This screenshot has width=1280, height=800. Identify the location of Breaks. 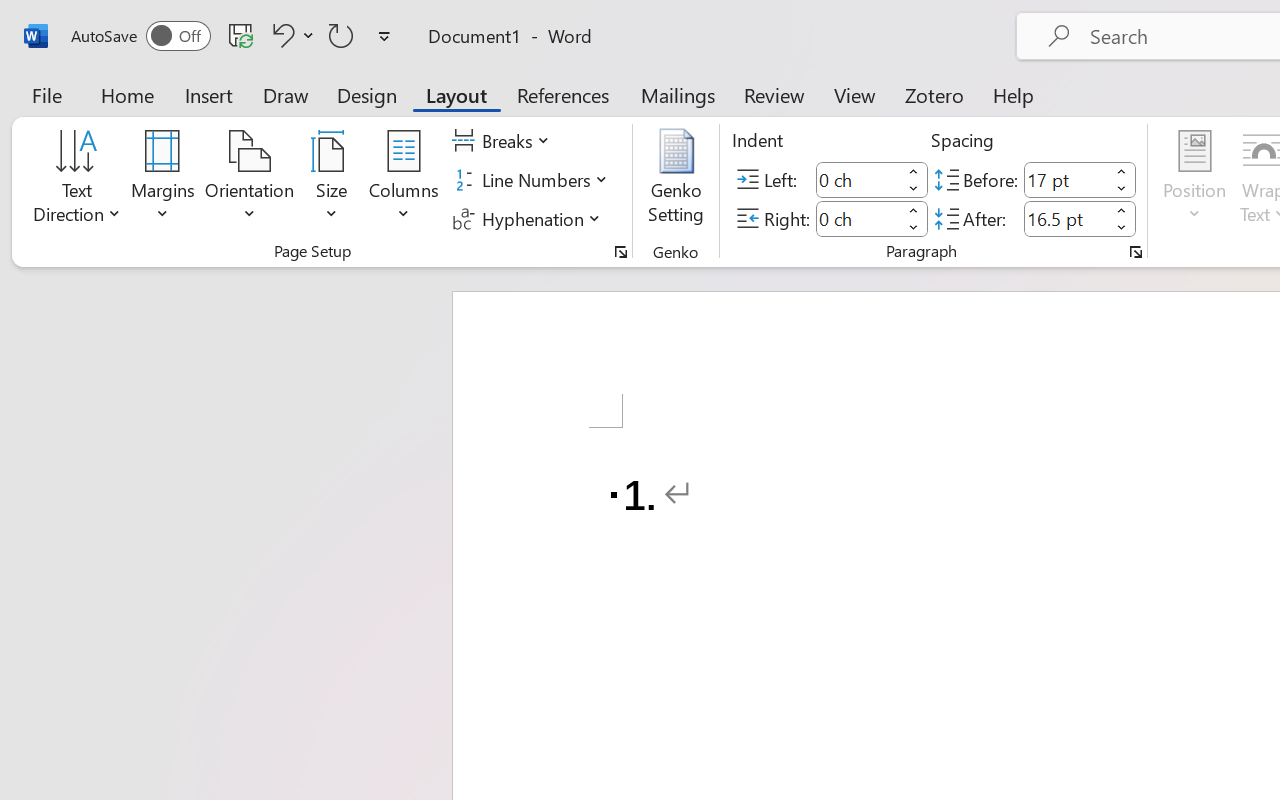
(504, 141).